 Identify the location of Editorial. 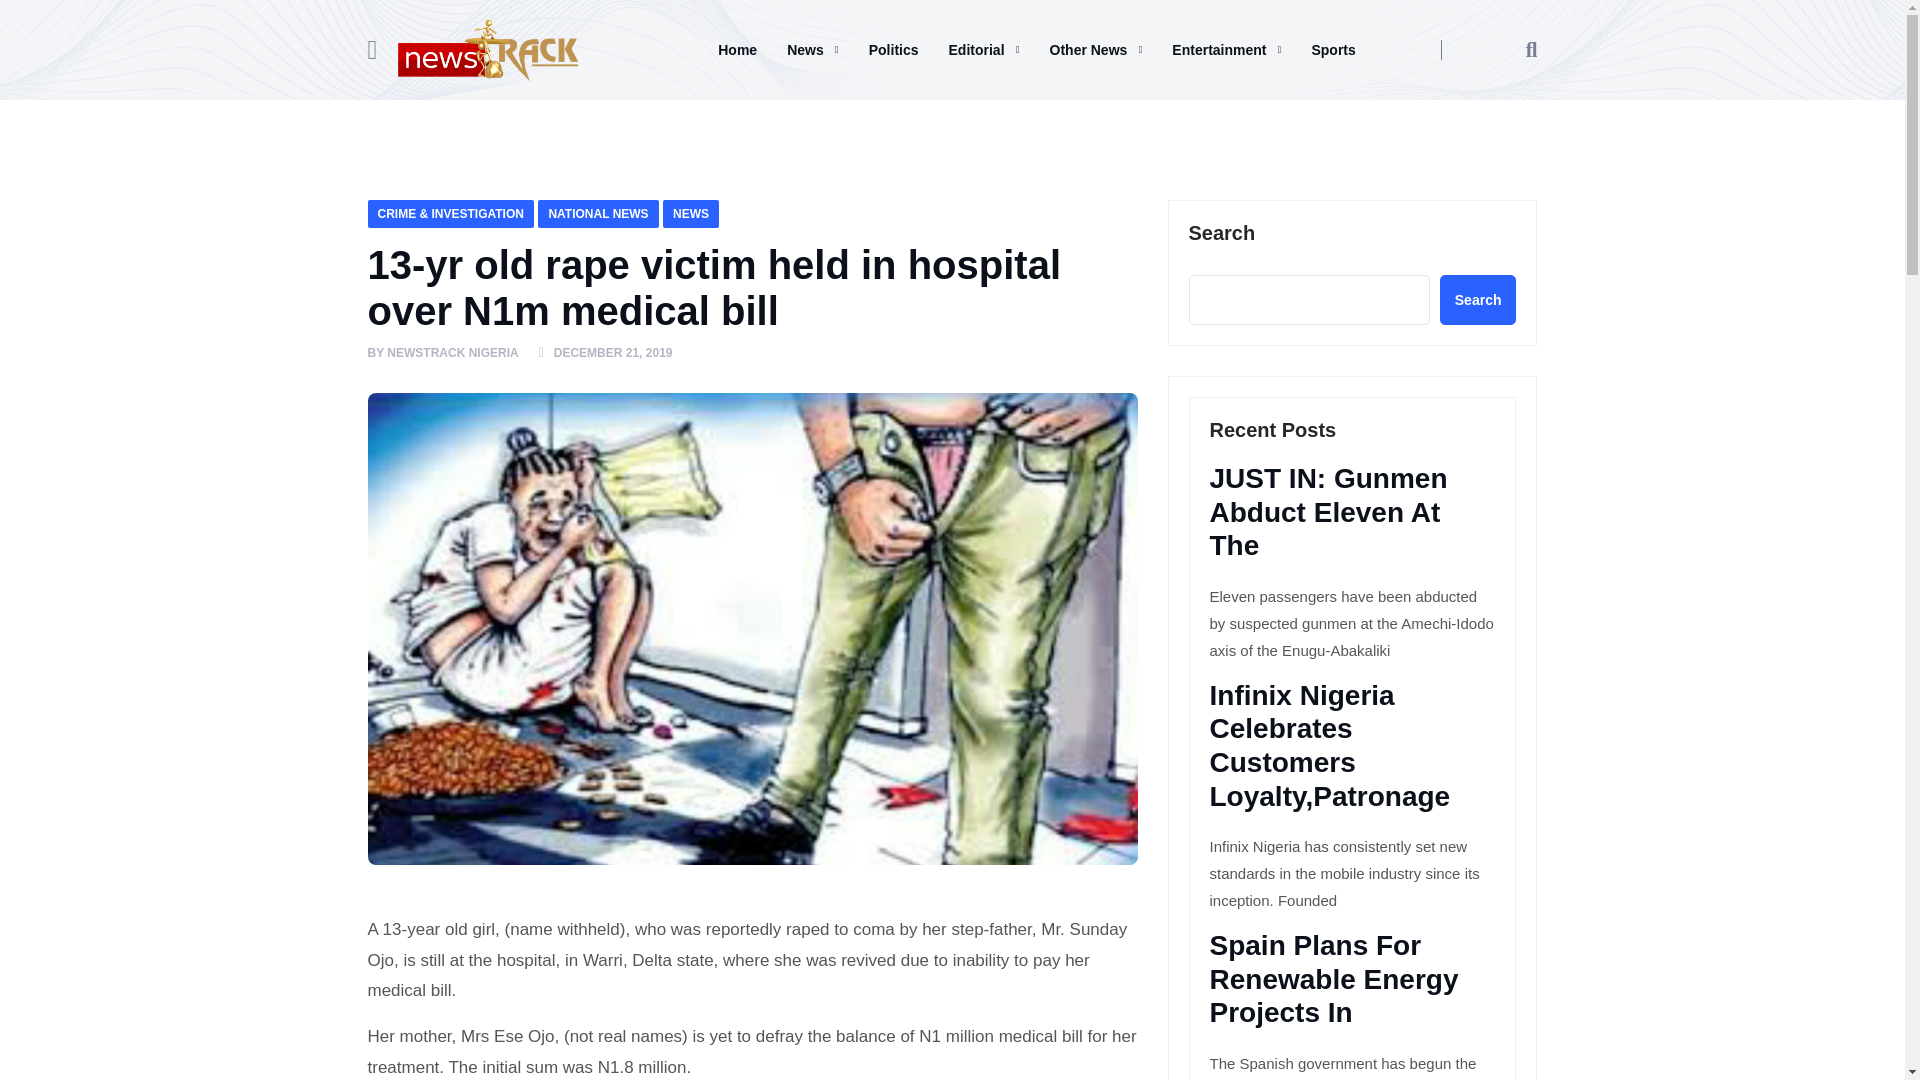
(984, 49).